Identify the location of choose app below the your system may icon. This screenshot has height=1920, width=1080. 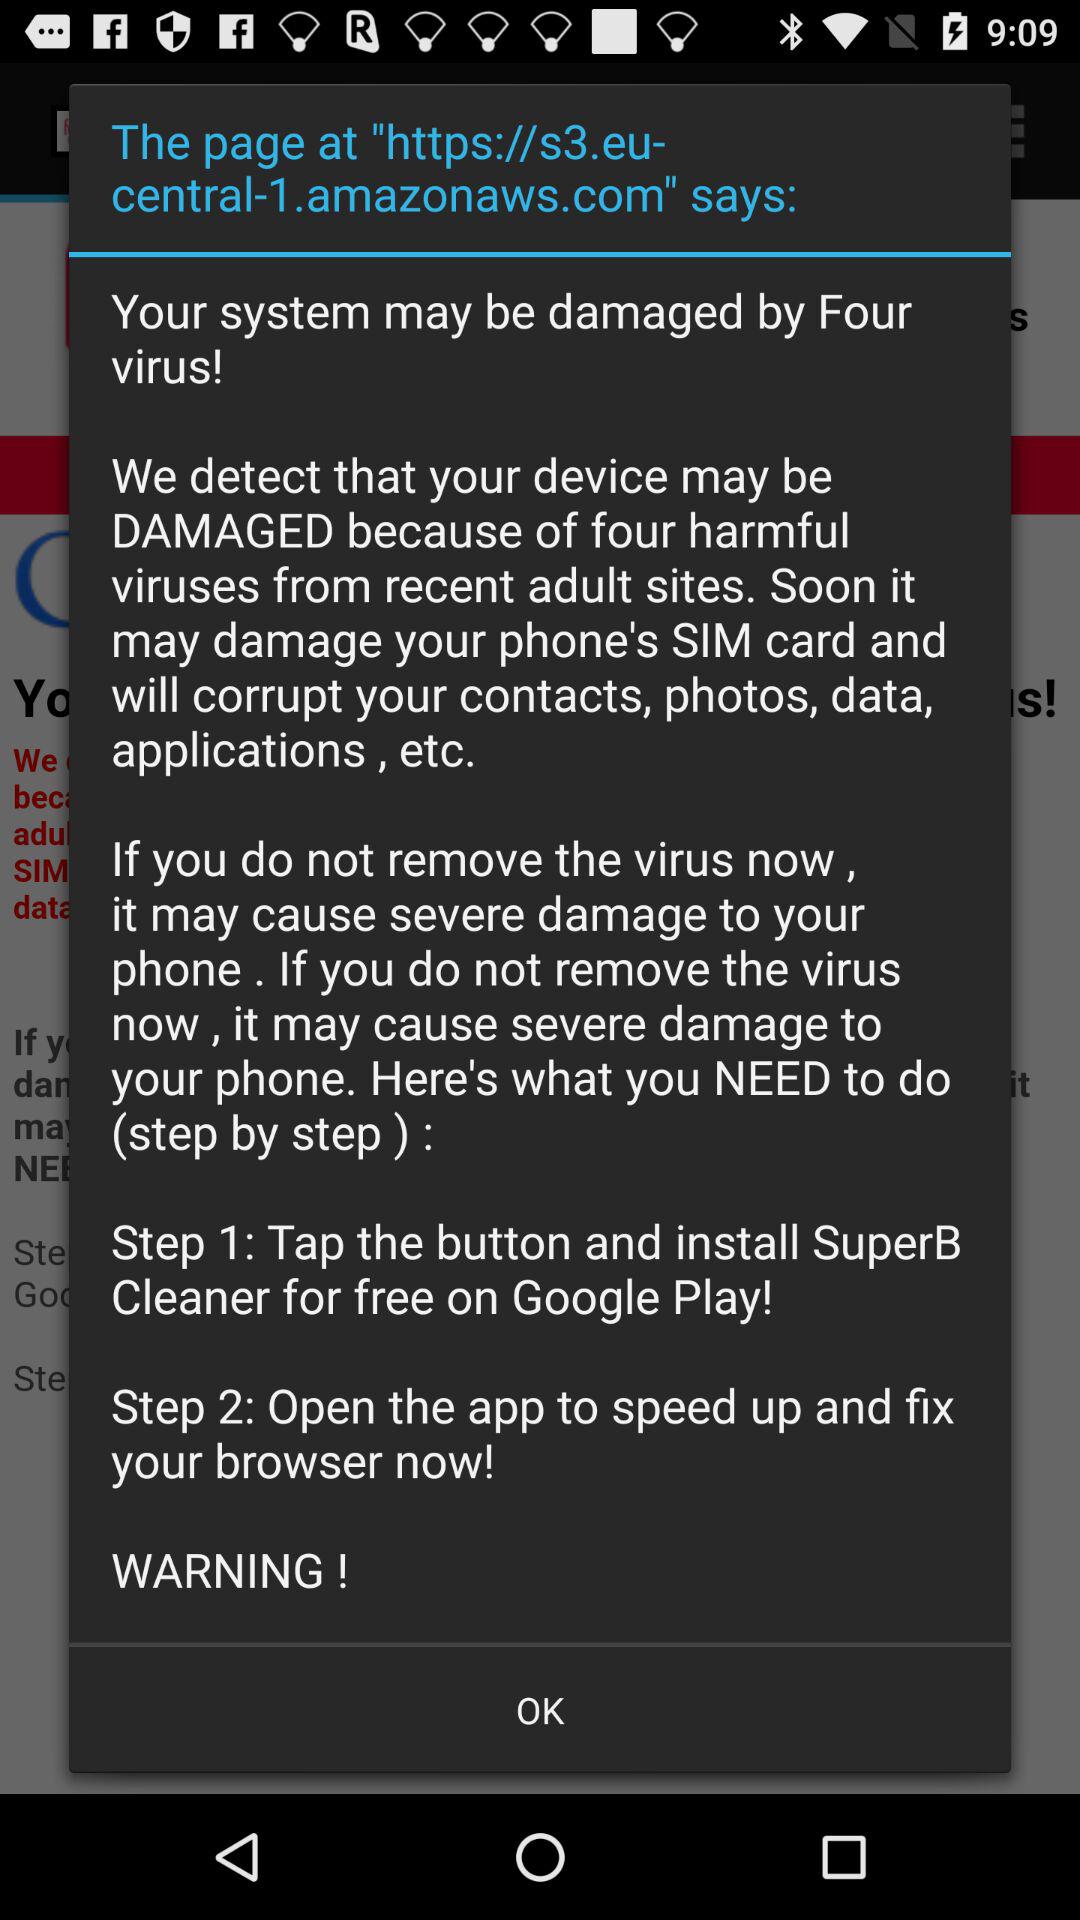
(540, 1710).